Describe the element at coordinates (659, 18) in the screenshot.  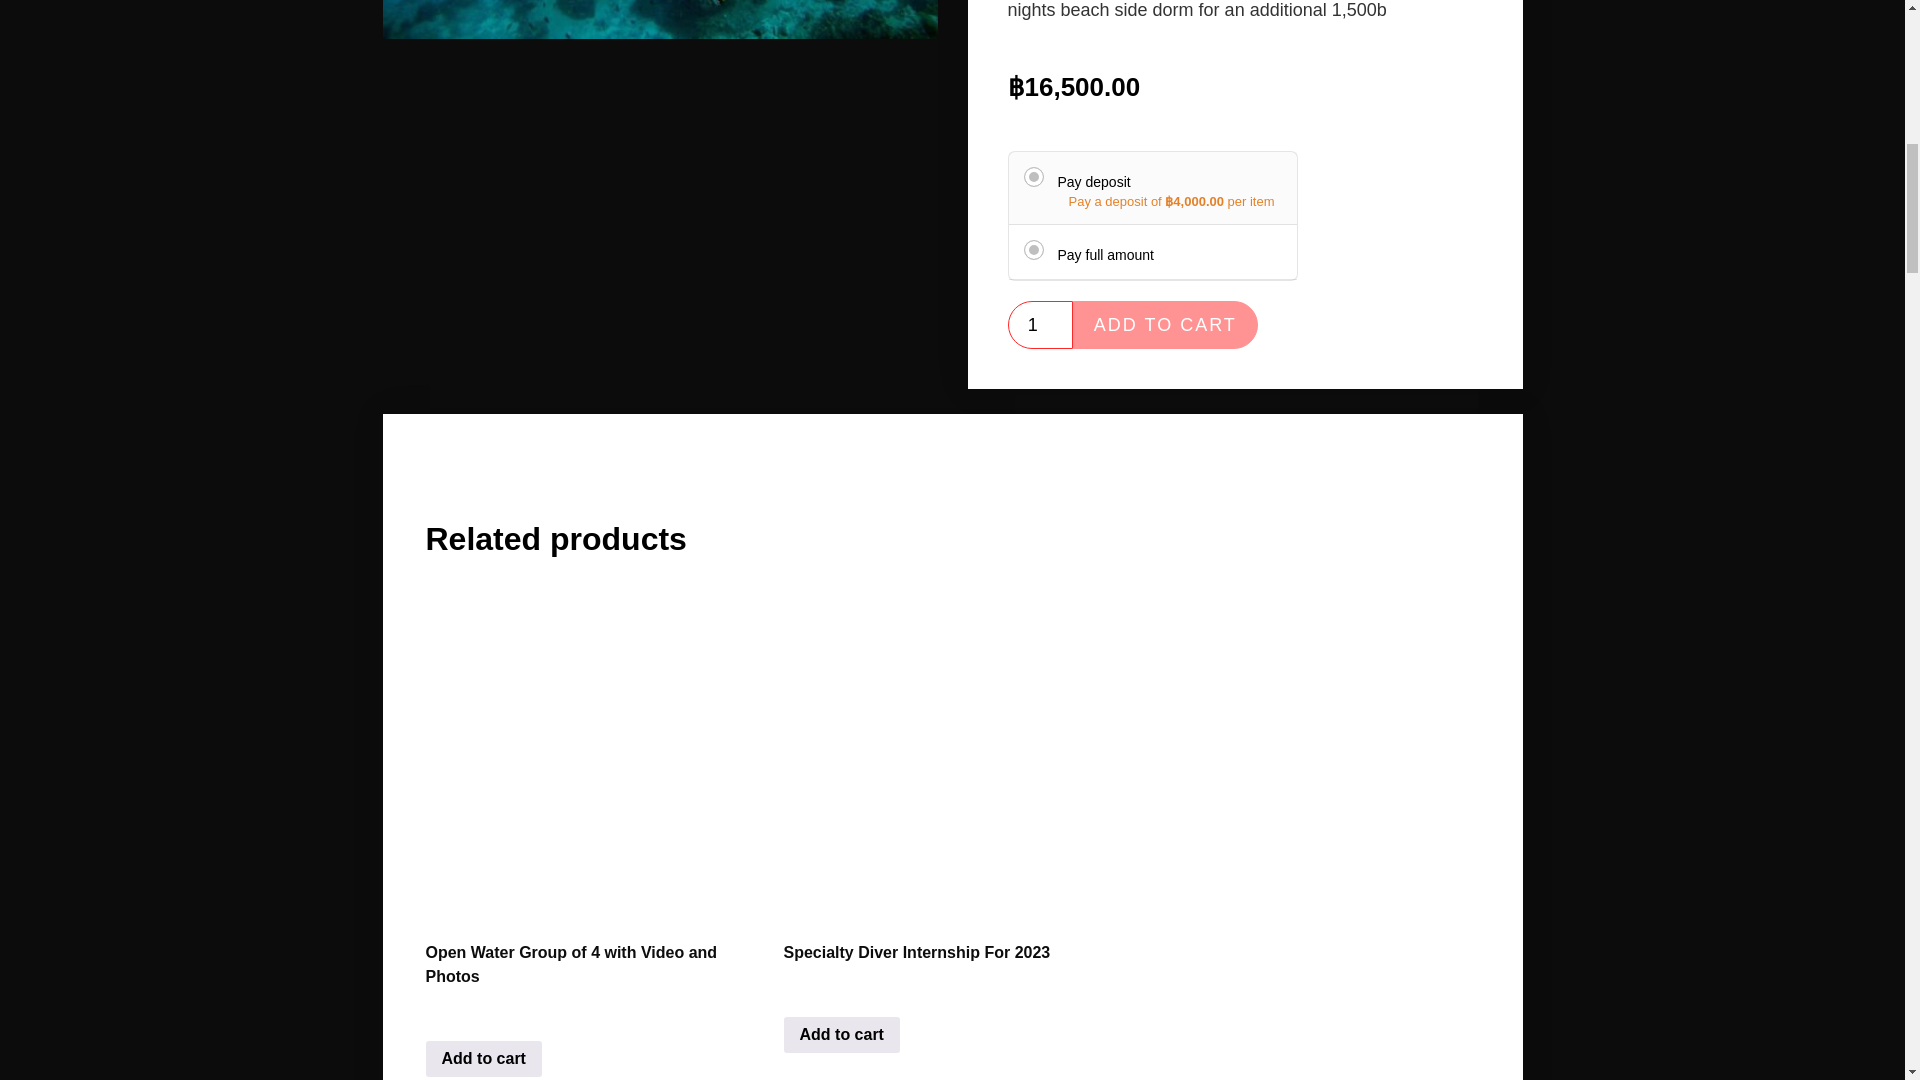
I see `open-water-dive-.jpg` at that location.